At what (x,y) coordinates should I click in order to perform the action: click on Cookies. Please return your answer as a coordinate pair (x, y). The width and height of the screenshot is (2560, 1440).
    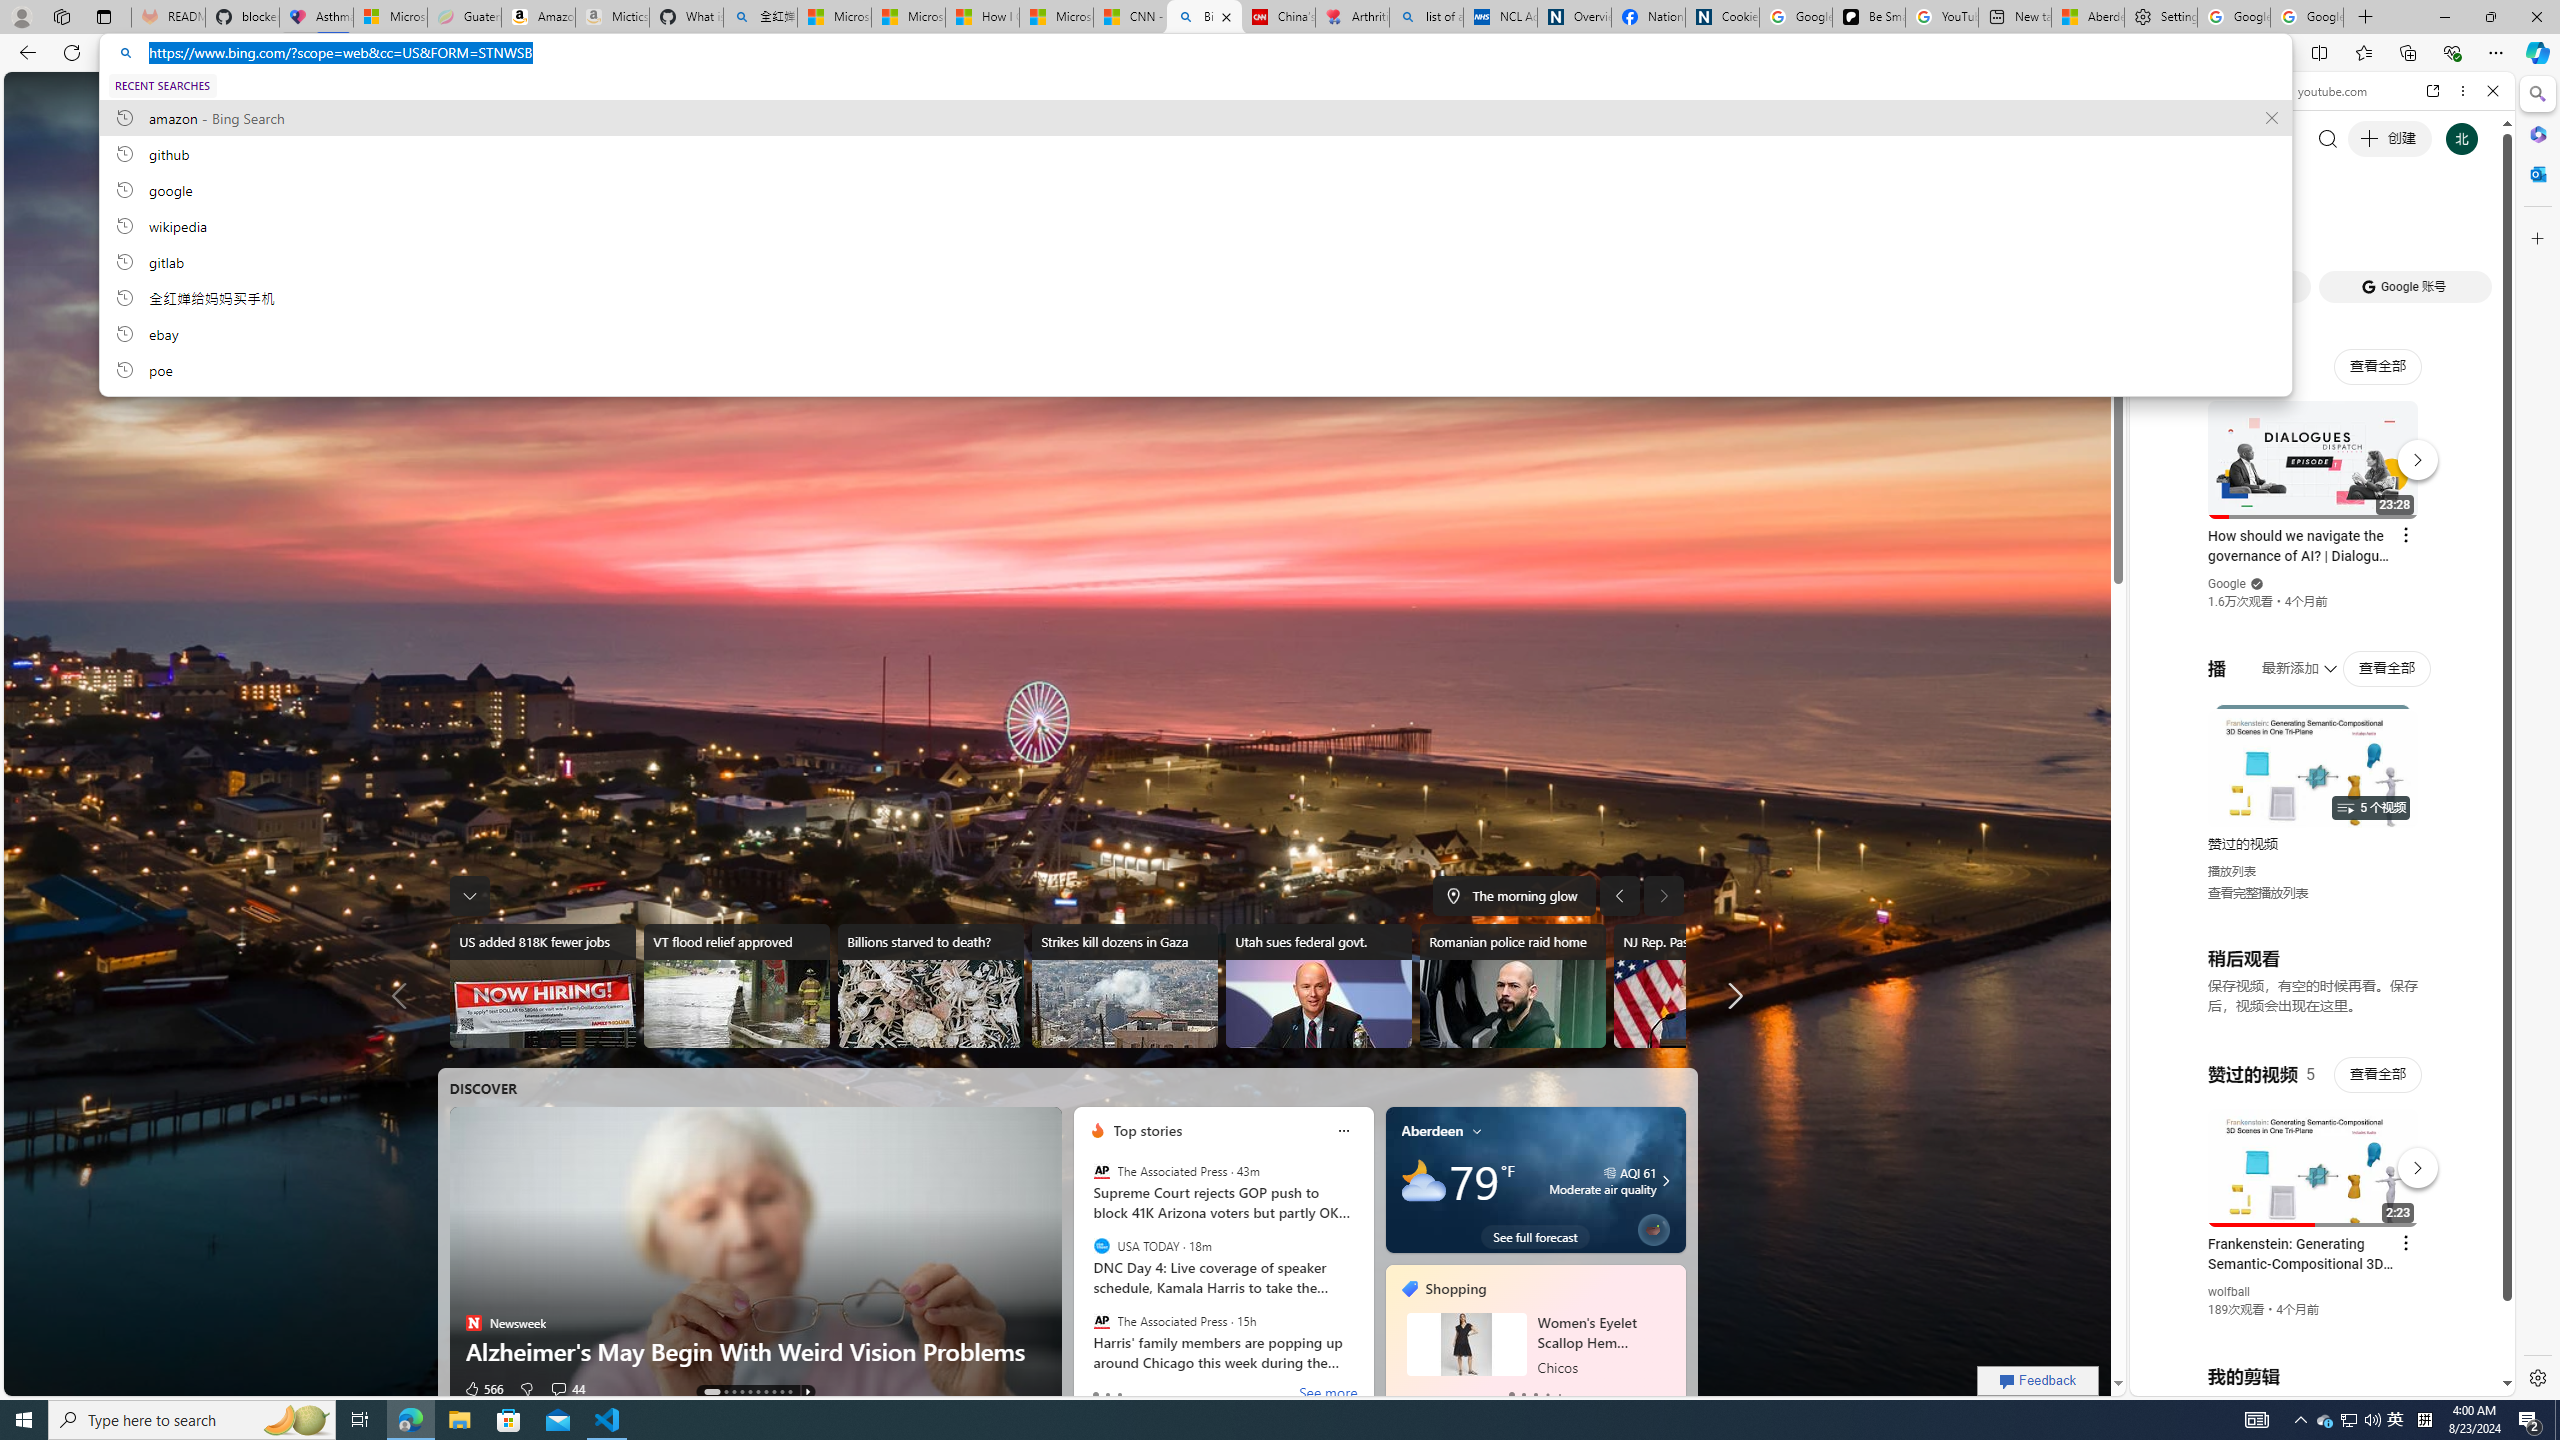
    Looking at the image, I should click on (1722, 17).